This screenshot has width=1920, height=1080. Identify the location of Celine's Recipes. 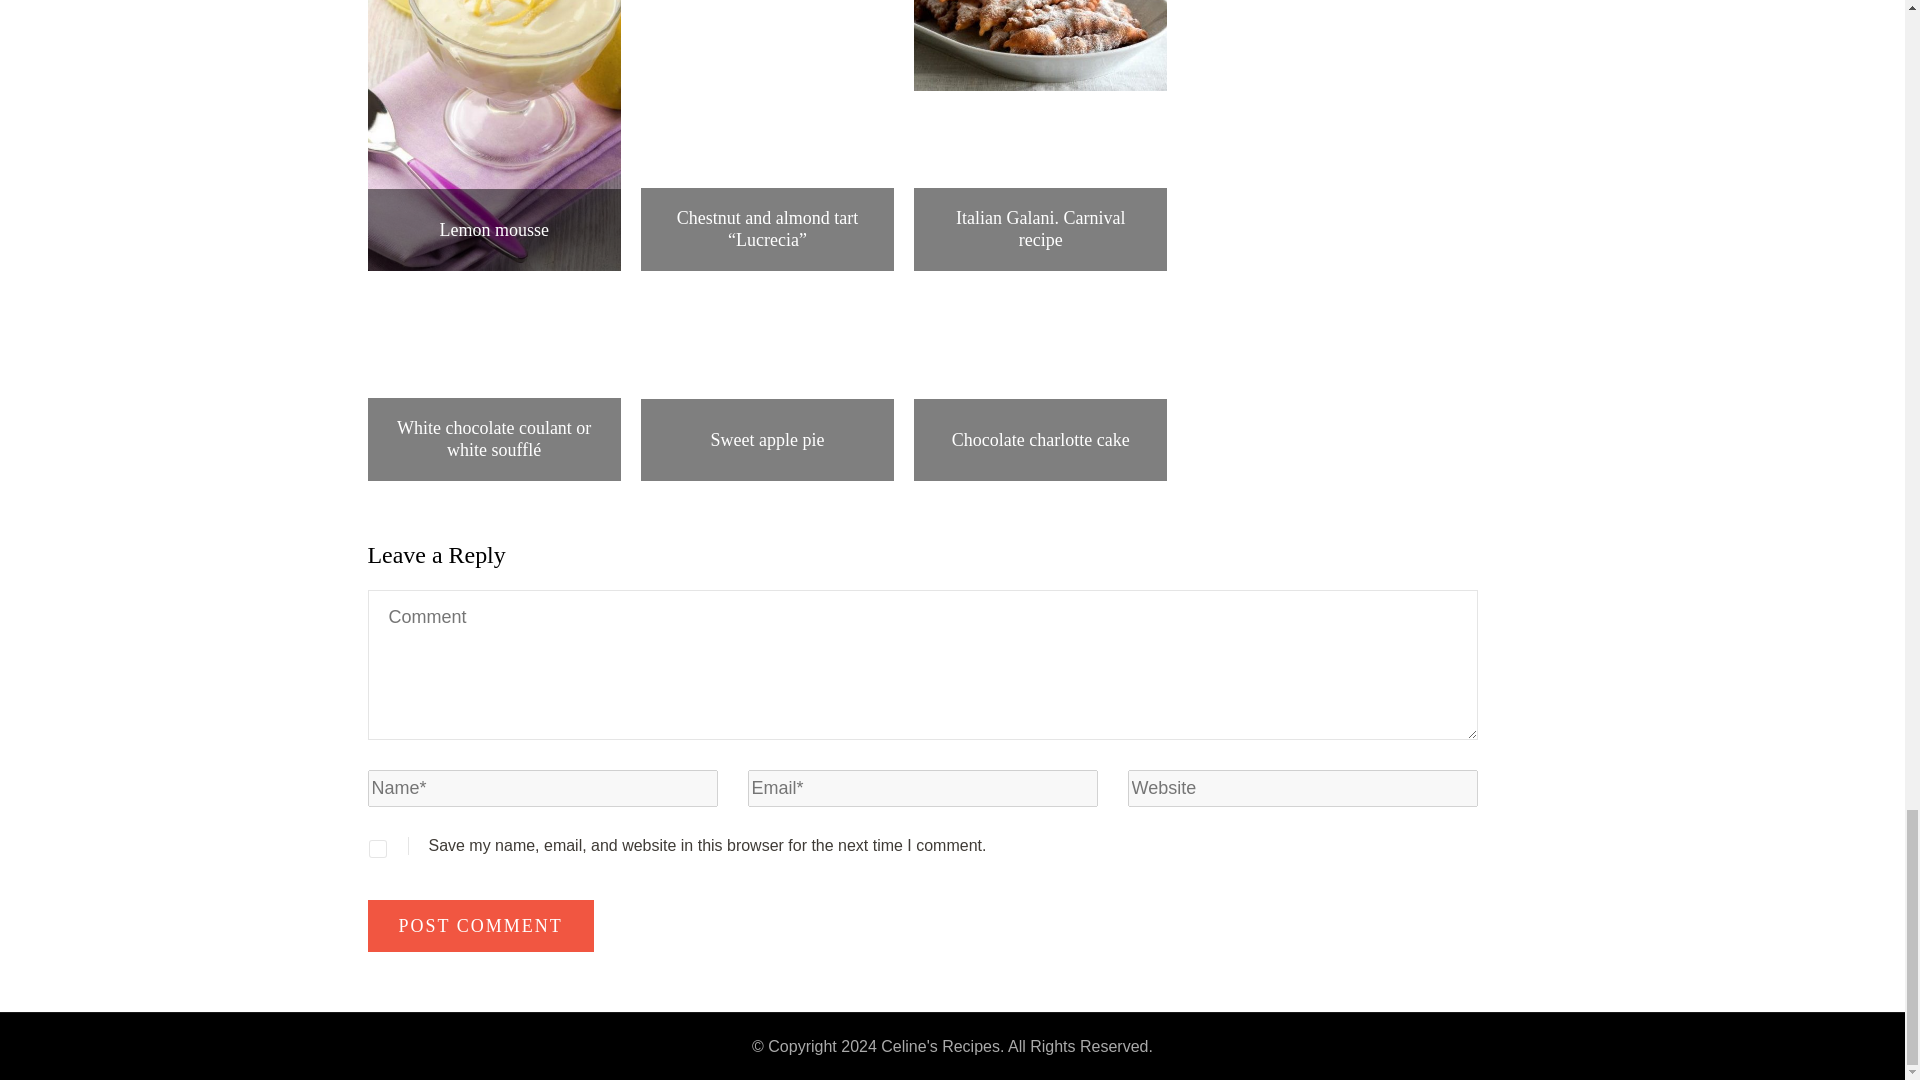
(940, 1046).